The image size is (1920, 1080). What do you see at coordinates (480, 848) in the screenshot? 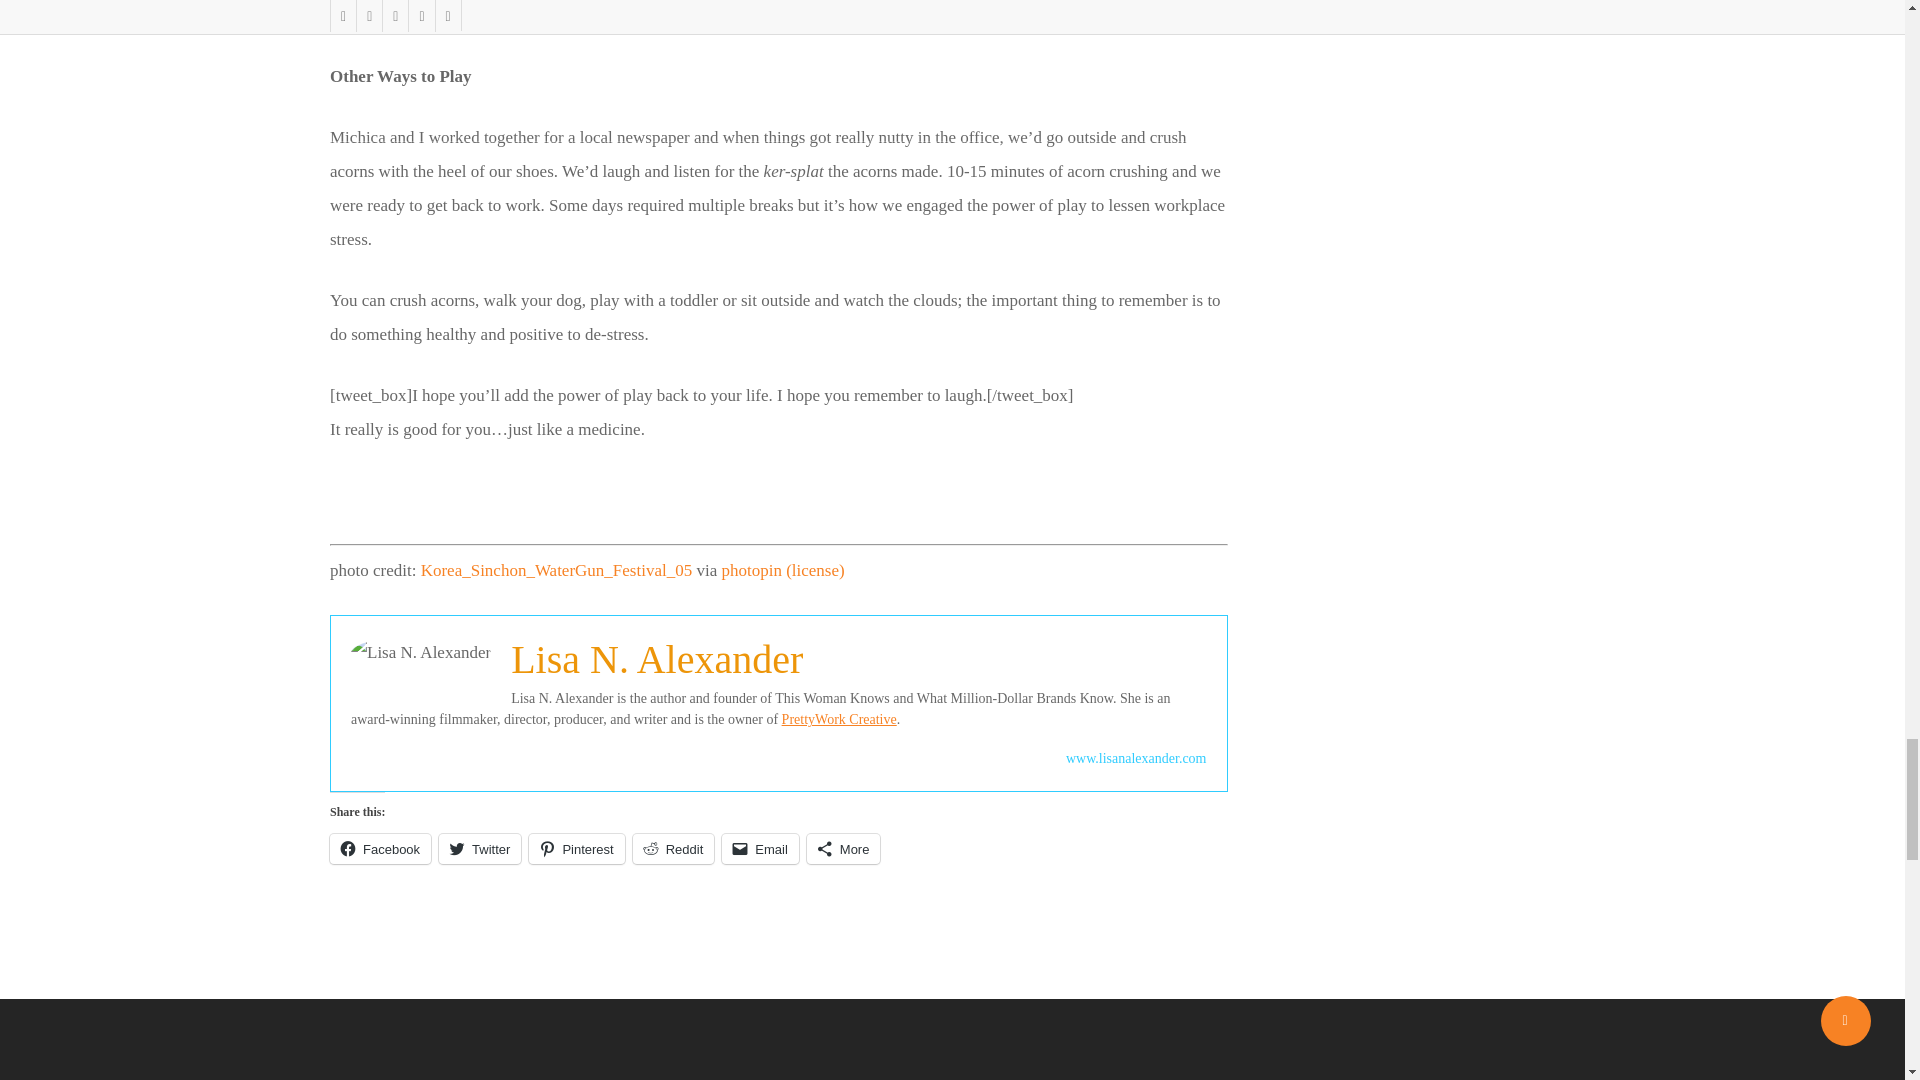
I see `Twitter` at bounding box center [480, 848].